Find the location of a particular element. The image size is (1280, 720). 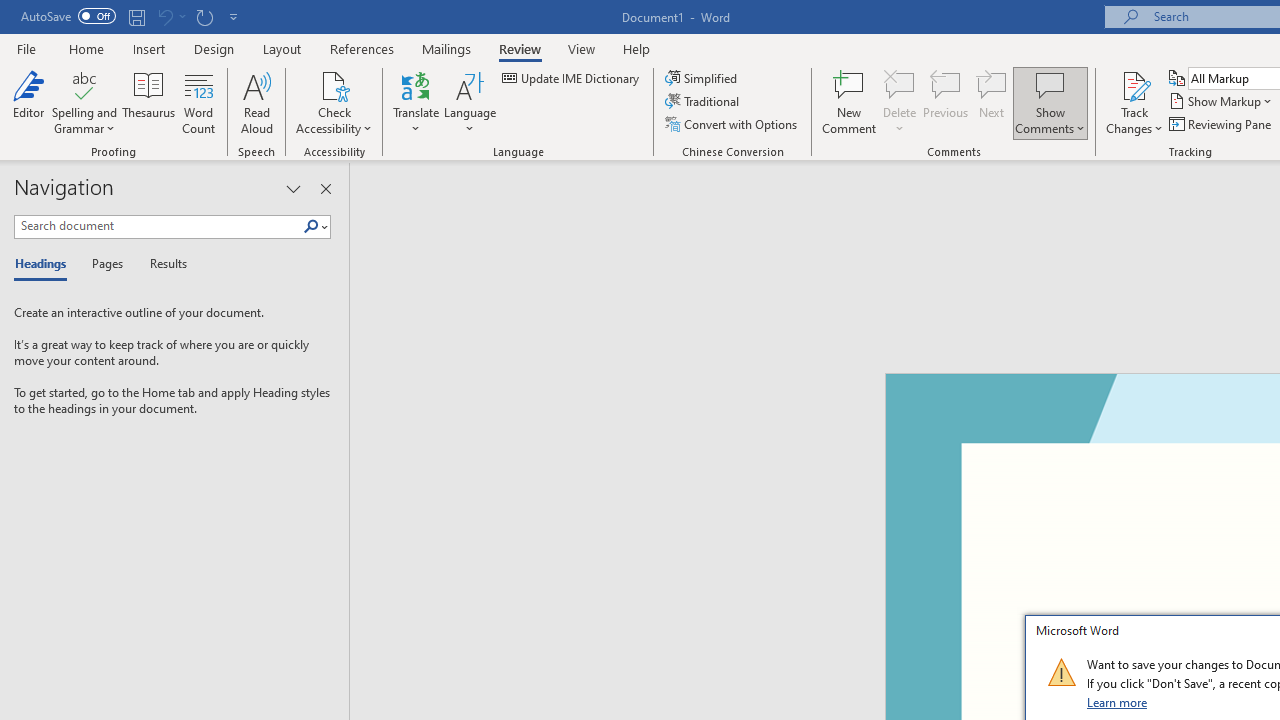

Check Accessibility is located at coordinates (334, 102).